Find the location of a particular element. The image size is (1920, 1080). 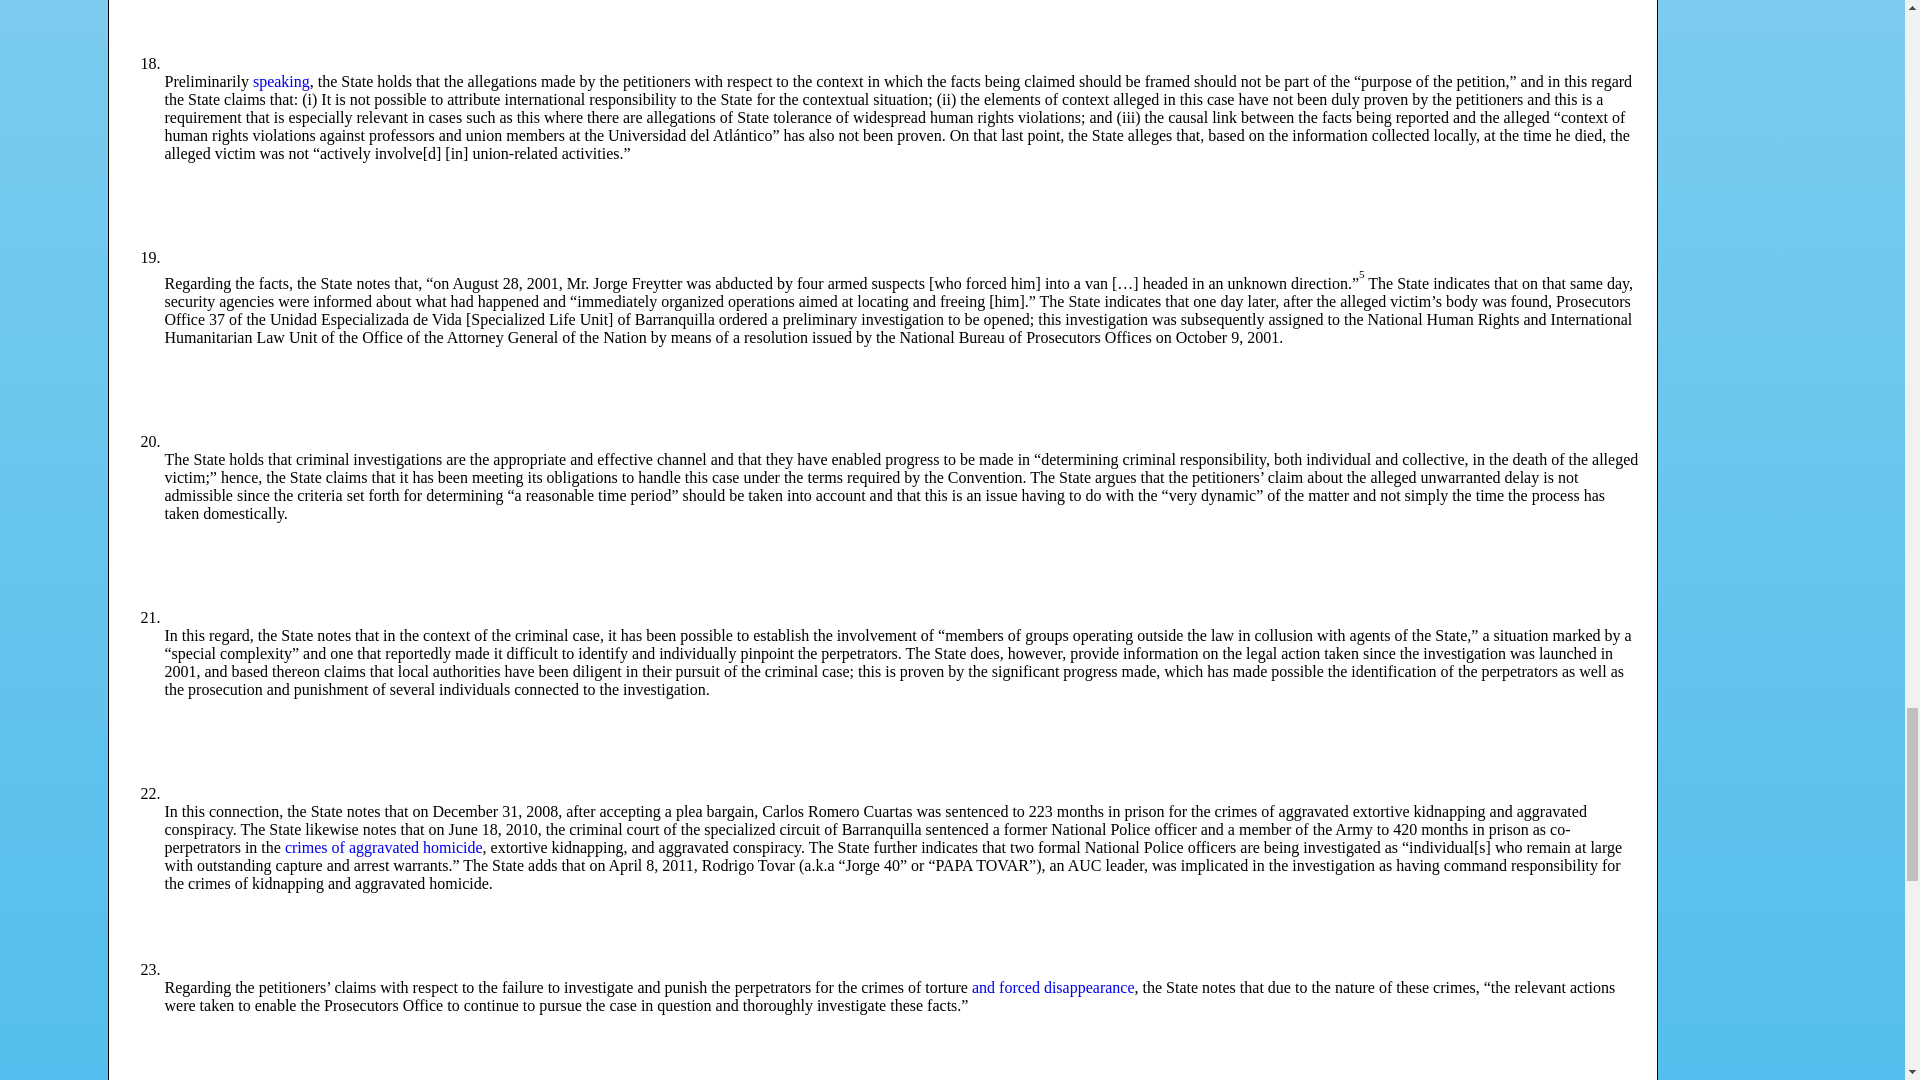

crimes of aggravated homicide is located at coordinates (384, 848).